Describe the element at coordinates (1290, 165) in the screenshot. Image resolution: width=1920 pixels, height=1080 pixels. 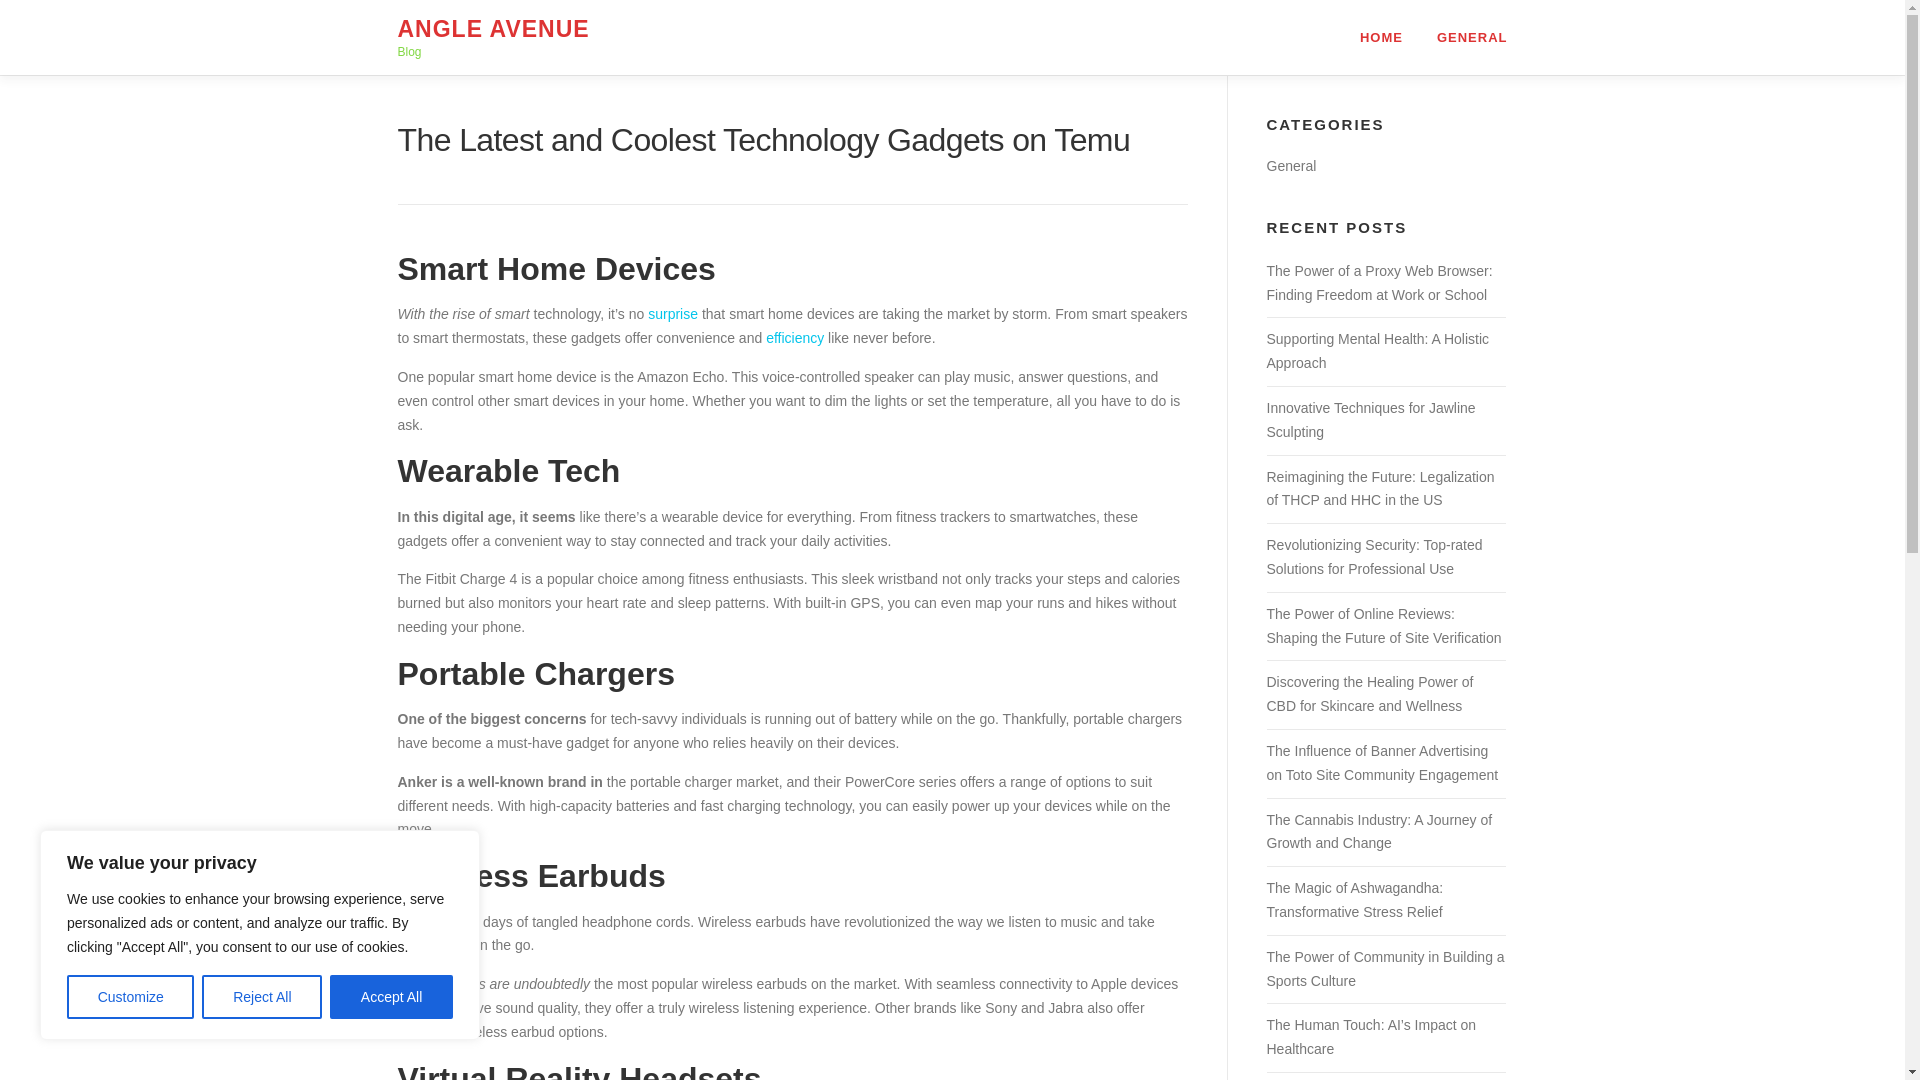
I see `General` at that location.